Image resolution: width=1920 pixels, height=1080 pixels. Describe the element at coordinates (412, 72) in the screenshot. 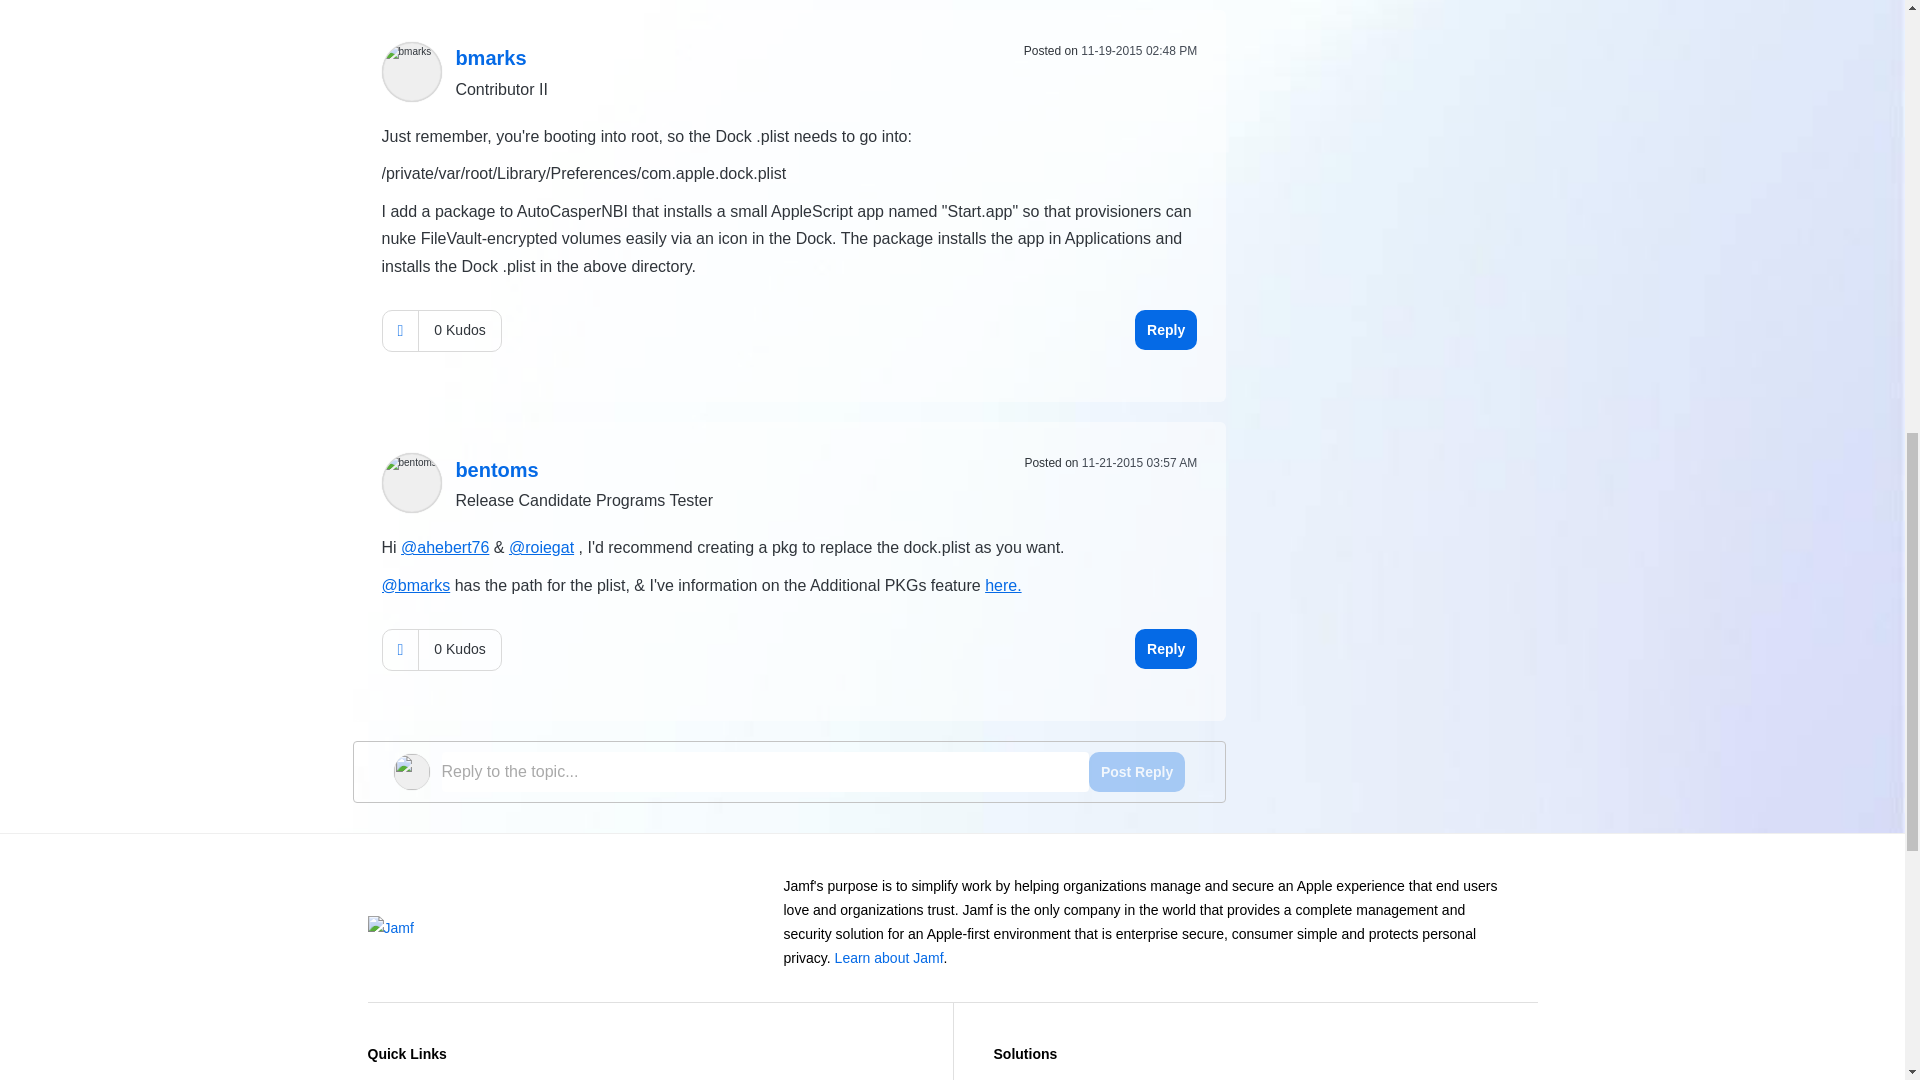

I see `bmarks` at that location.